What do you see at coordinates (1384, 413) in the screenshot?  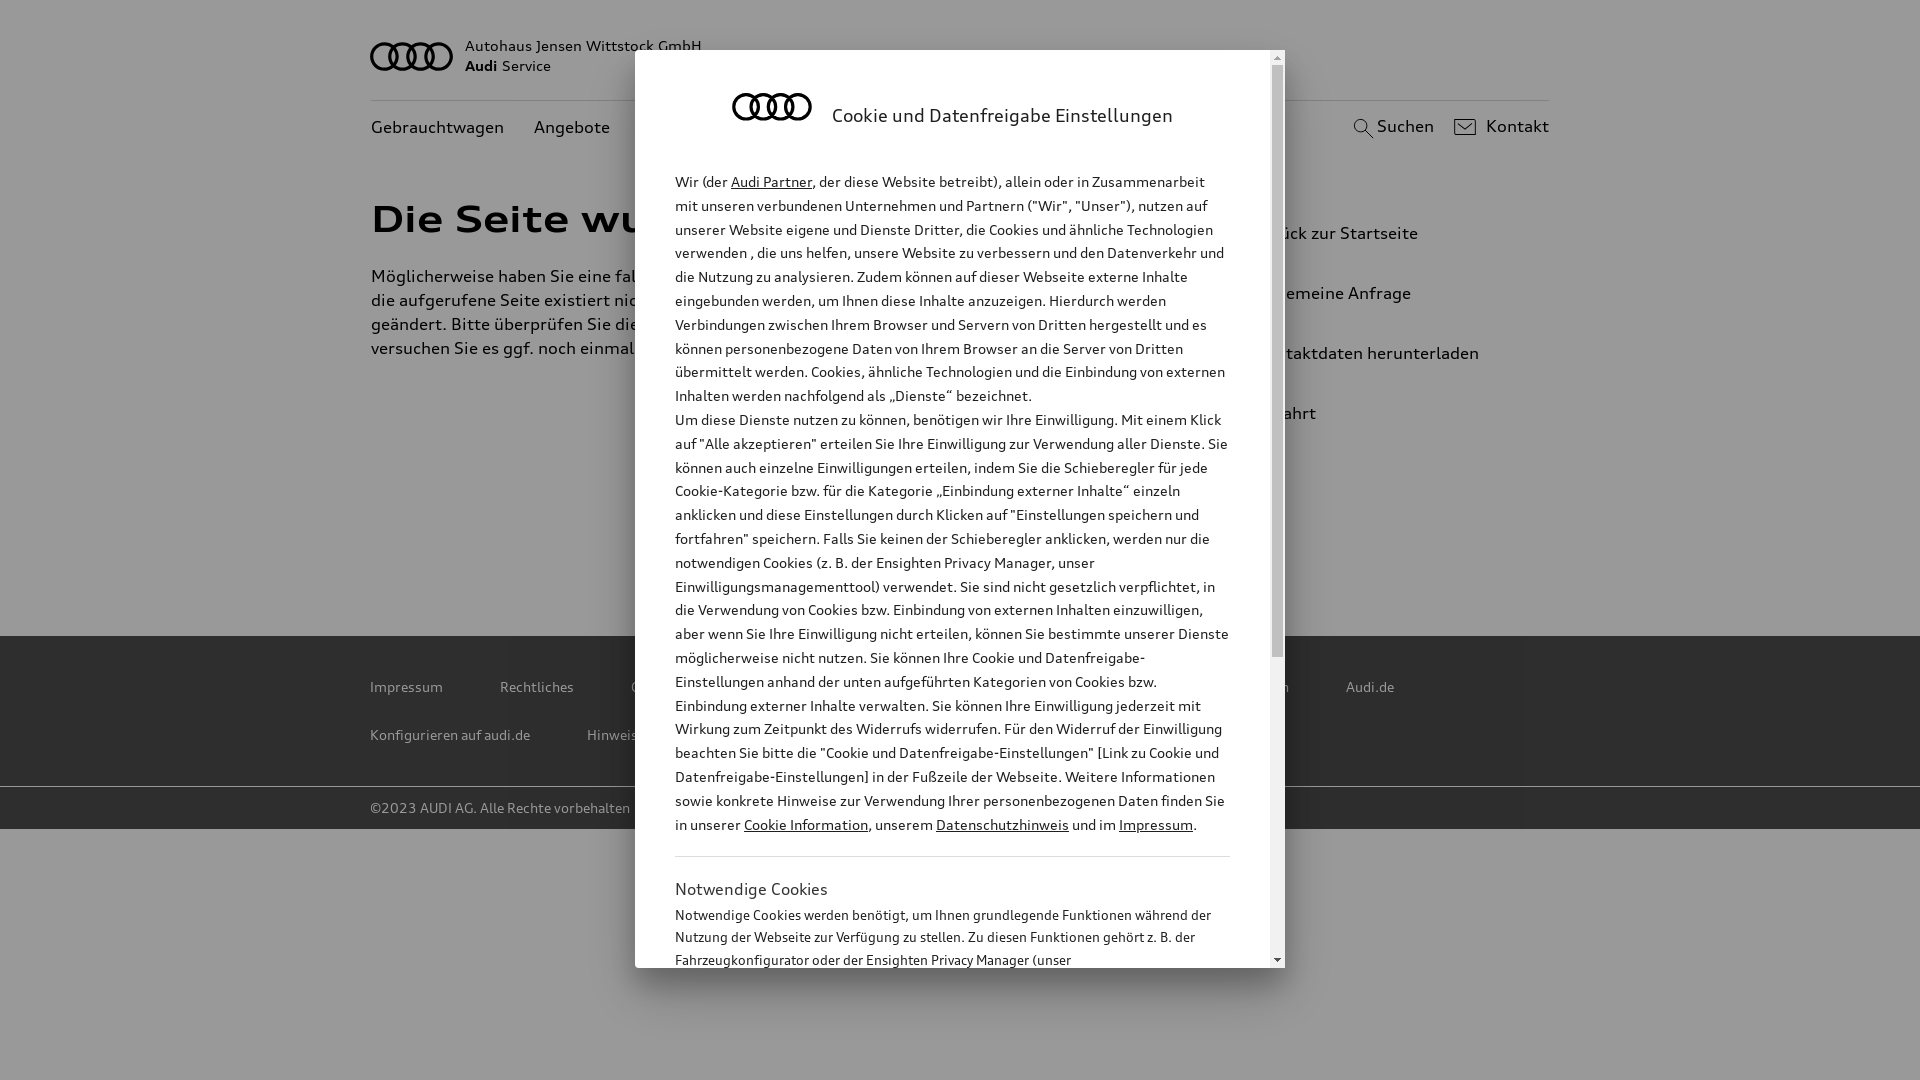 I see `Anfahrt` at bounding box center [1384, 413].